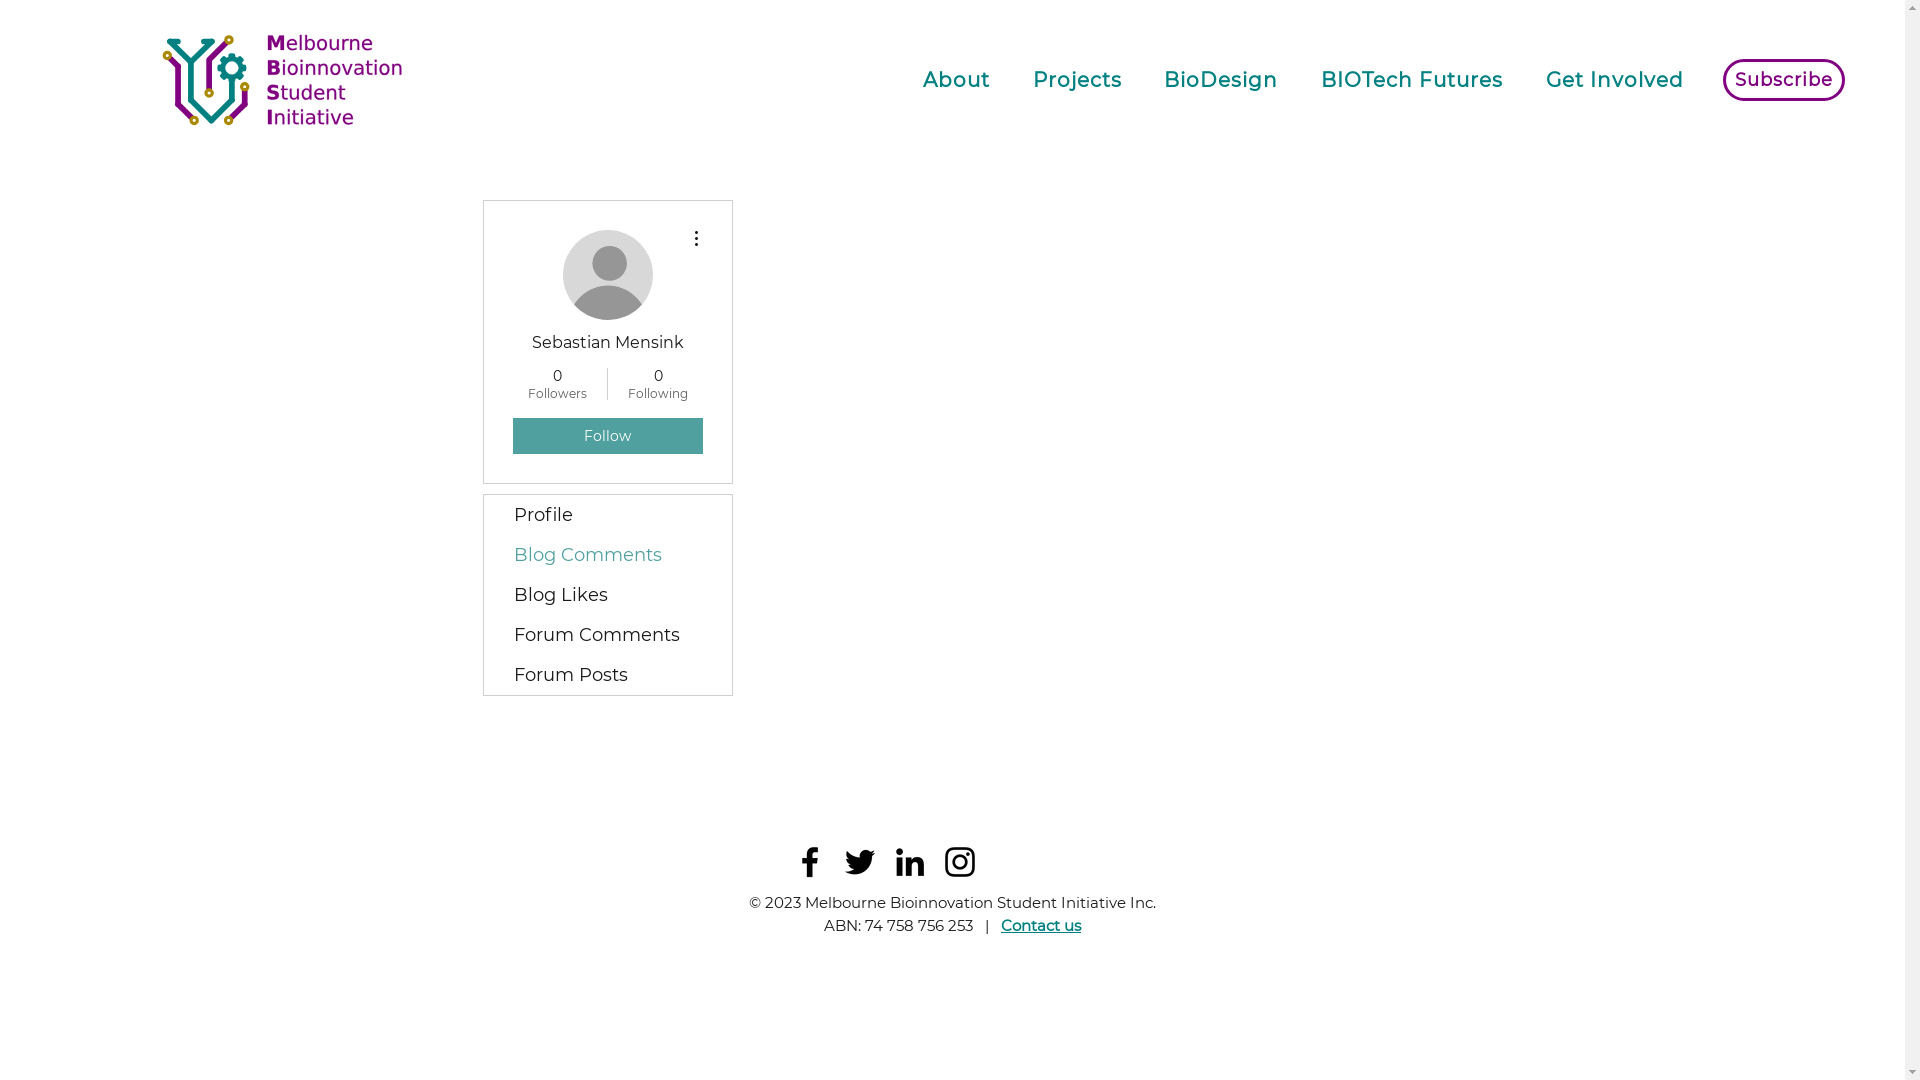 Image resolution: width=1920 pixels, height=1080 pixels. Describe the element at coordinates (1222, 80) in the screenshot. I see `BioDesign` at that location.